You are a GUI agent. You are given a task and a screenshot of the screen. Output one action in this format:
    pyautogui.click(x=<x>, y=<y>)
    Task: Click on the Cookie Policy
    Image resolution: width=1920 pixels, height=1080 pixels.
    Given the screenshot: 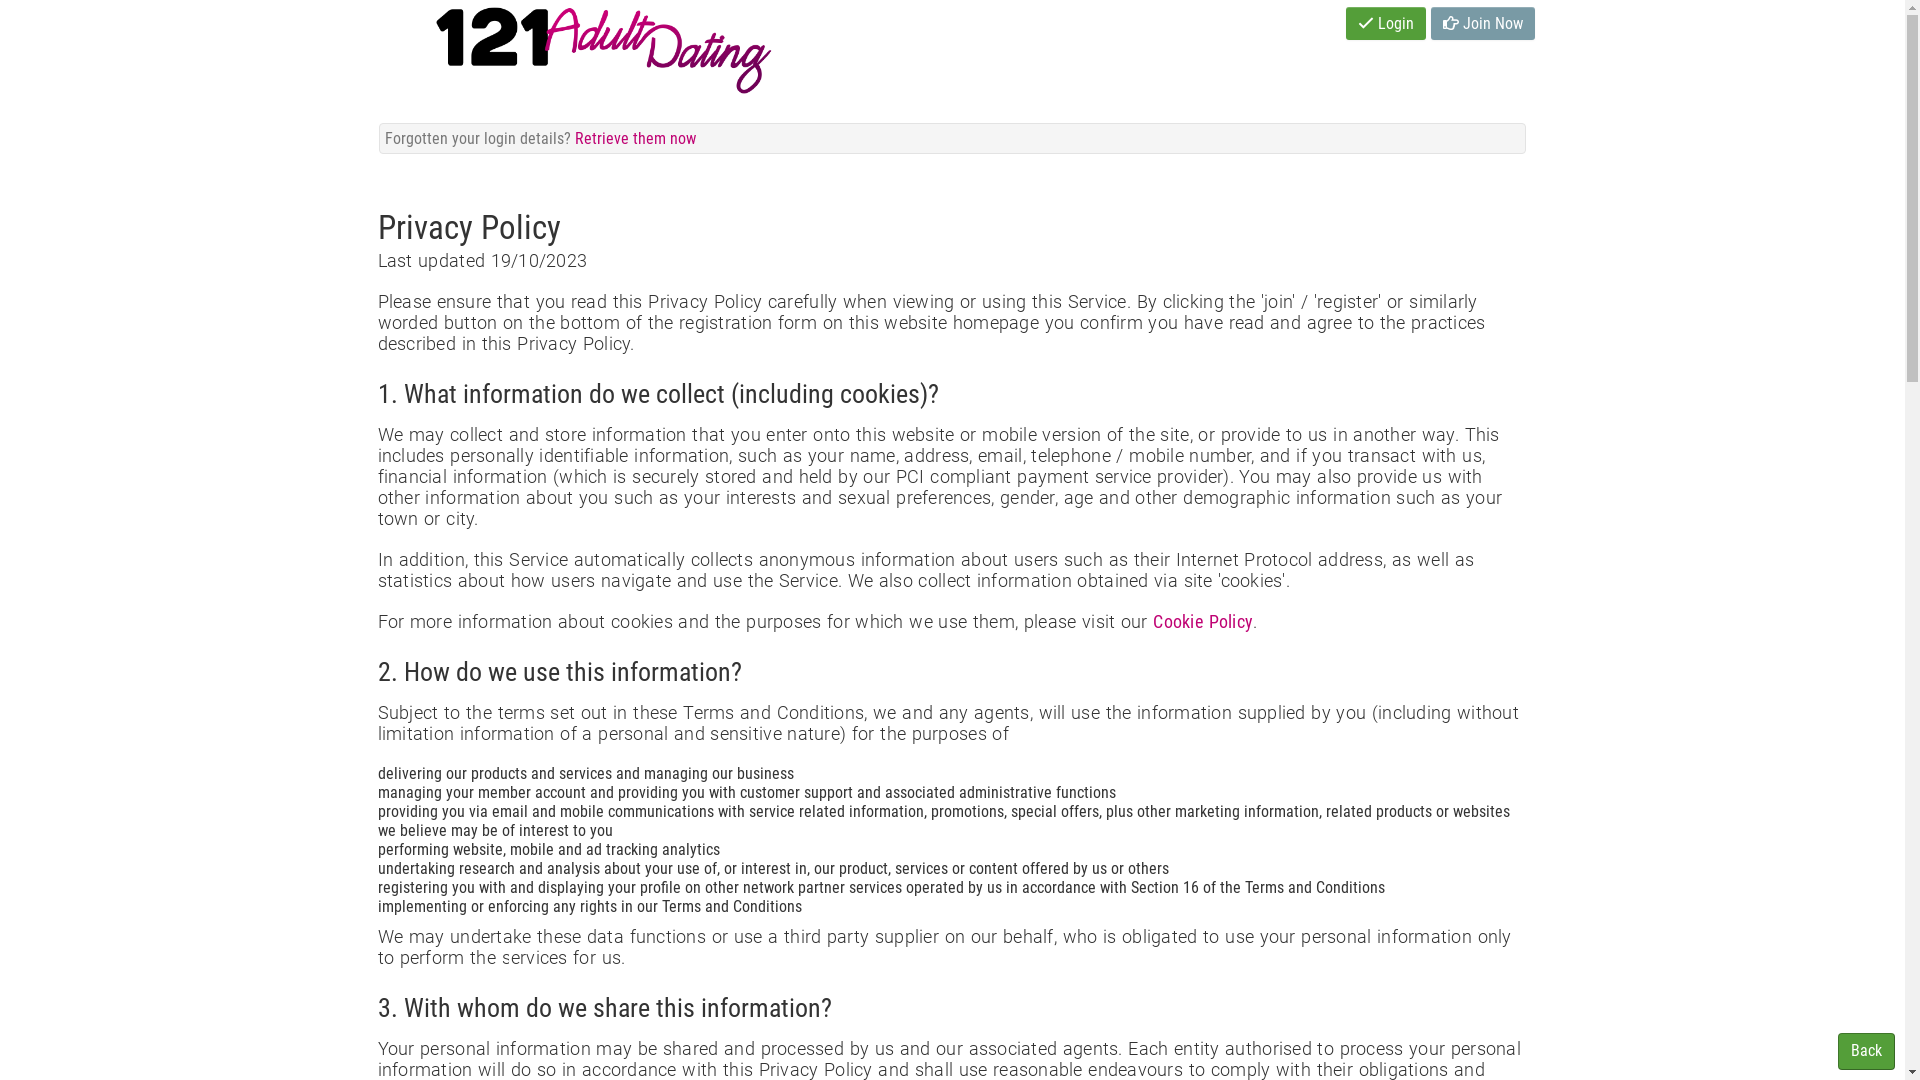 What is the action you would take?
    pyautogui.click(x=1203, y=622)
    